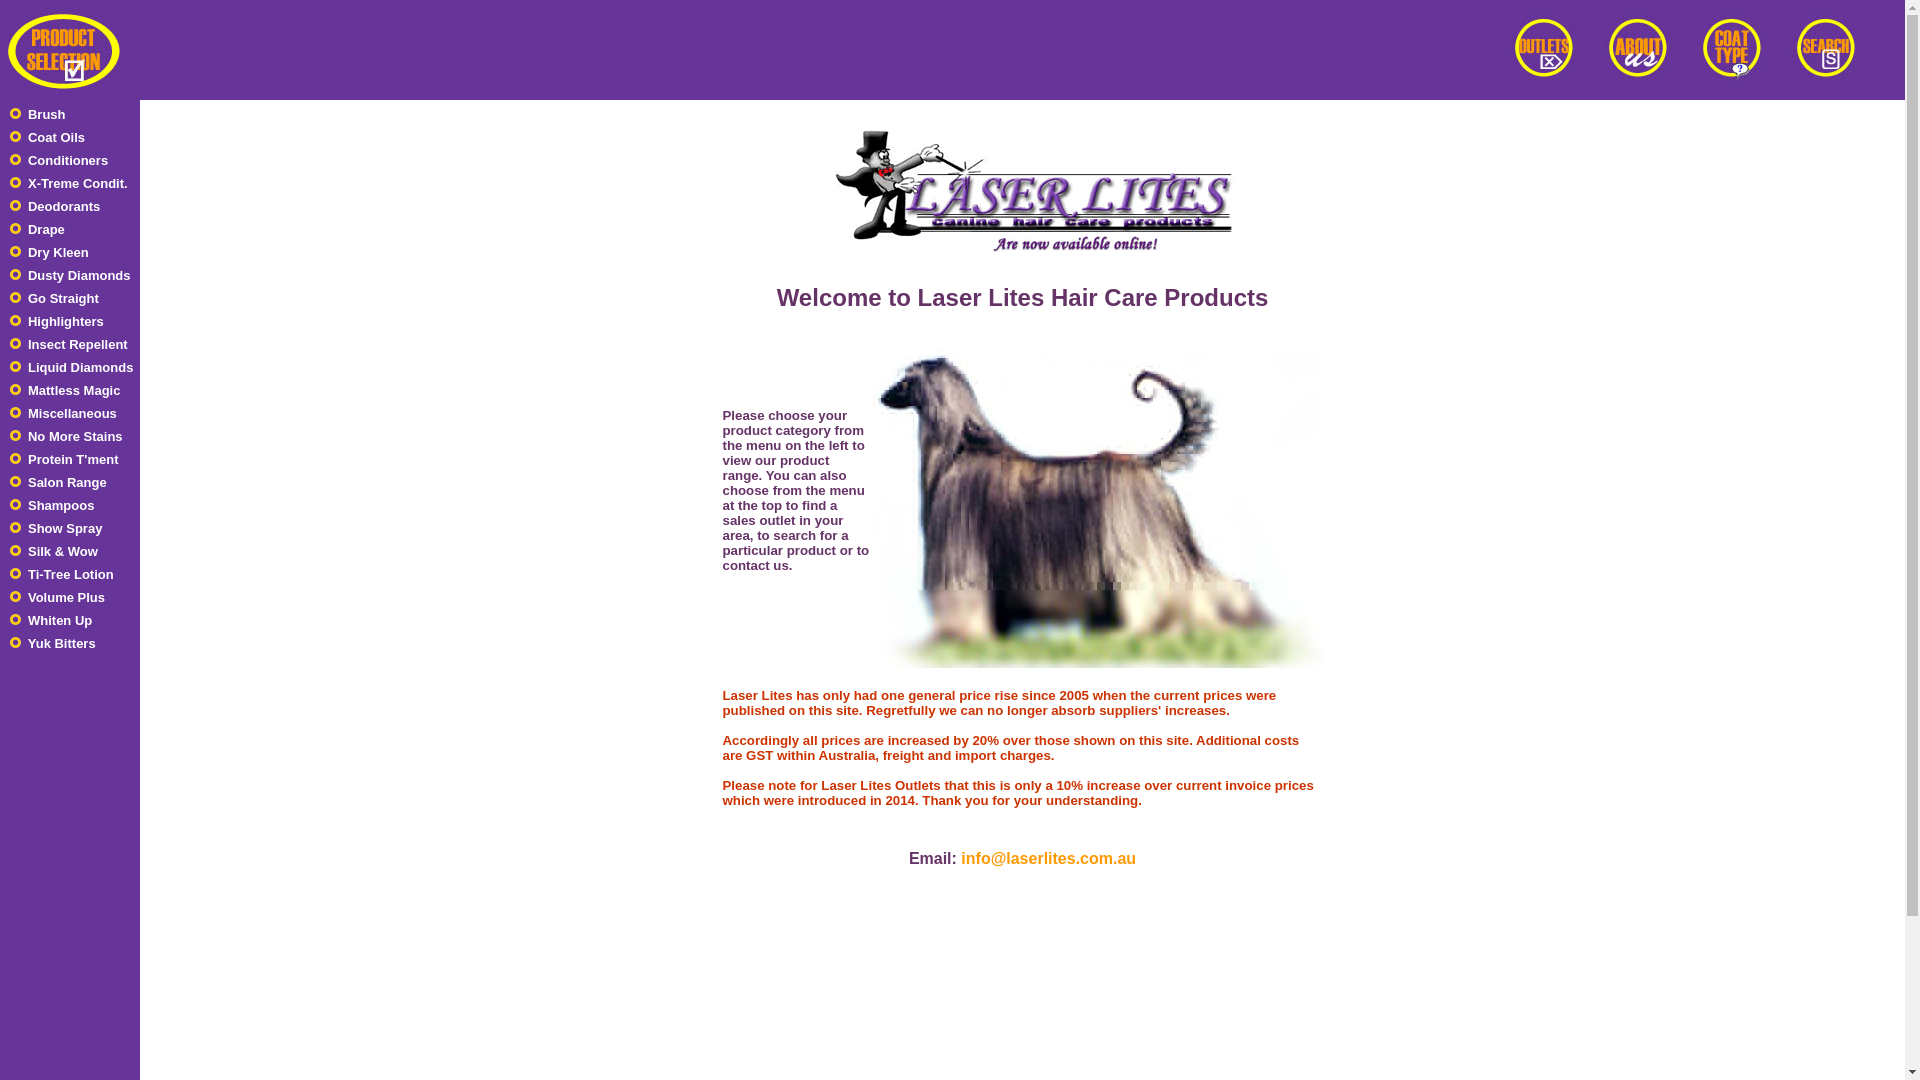 The height and width of the screenshot is (1080, 1920). Describe the element at coordinates (50, 252) in the screenshot. I see `  Dry Kleen` at that location.